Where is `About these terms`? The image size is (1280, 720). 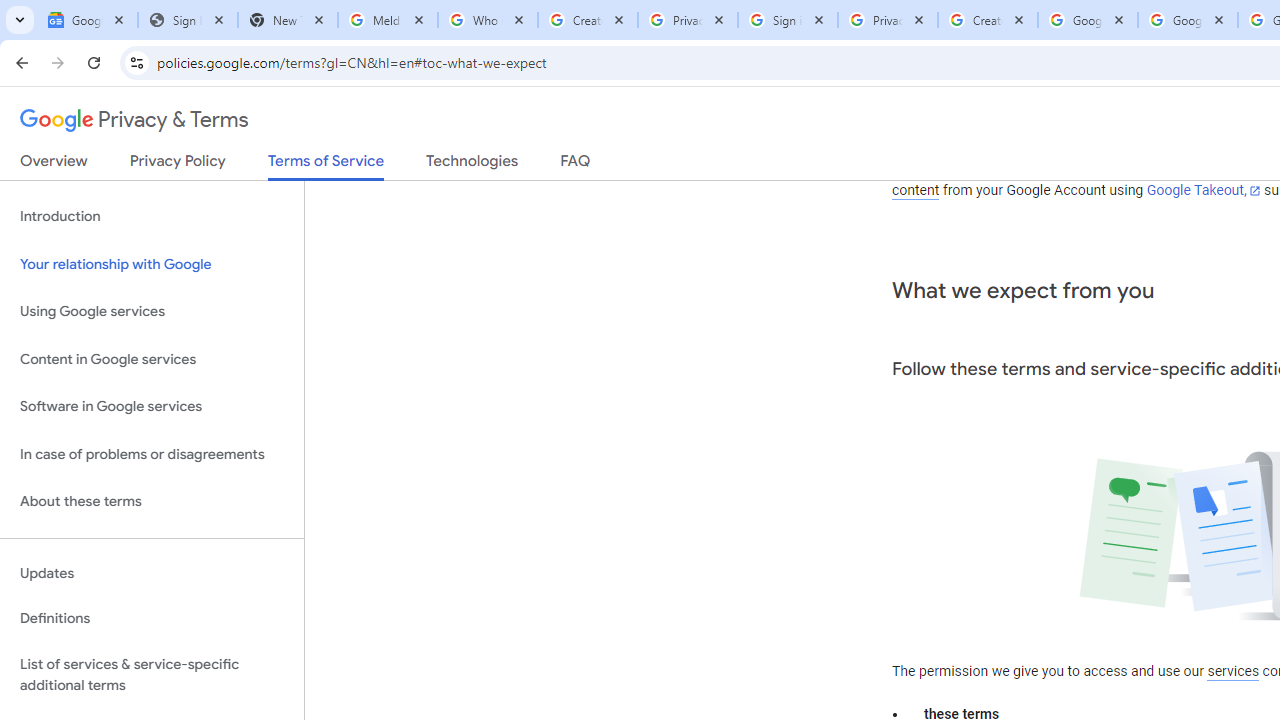 About these terms is located at coordinates (152, 502).